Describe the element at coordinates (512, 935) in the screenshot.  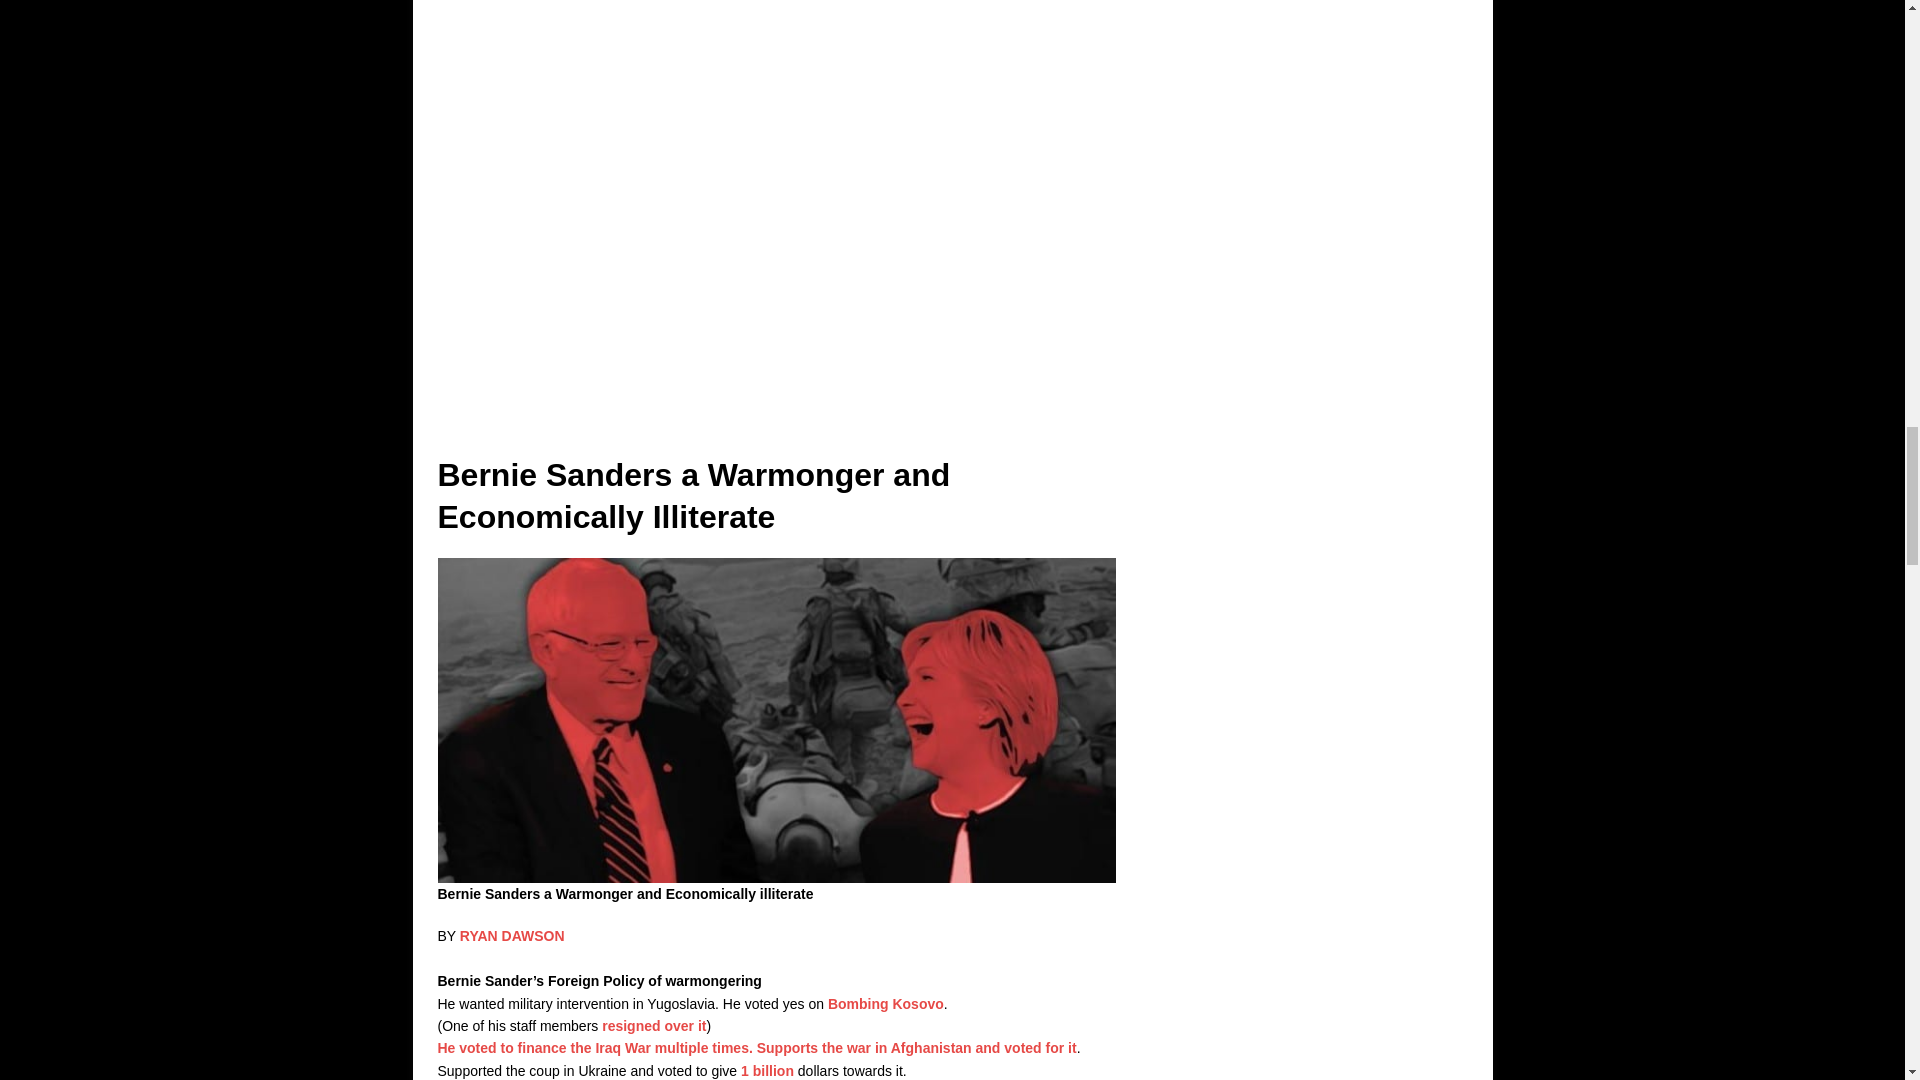
I see `Posts by Ryan Dawson` at that location.